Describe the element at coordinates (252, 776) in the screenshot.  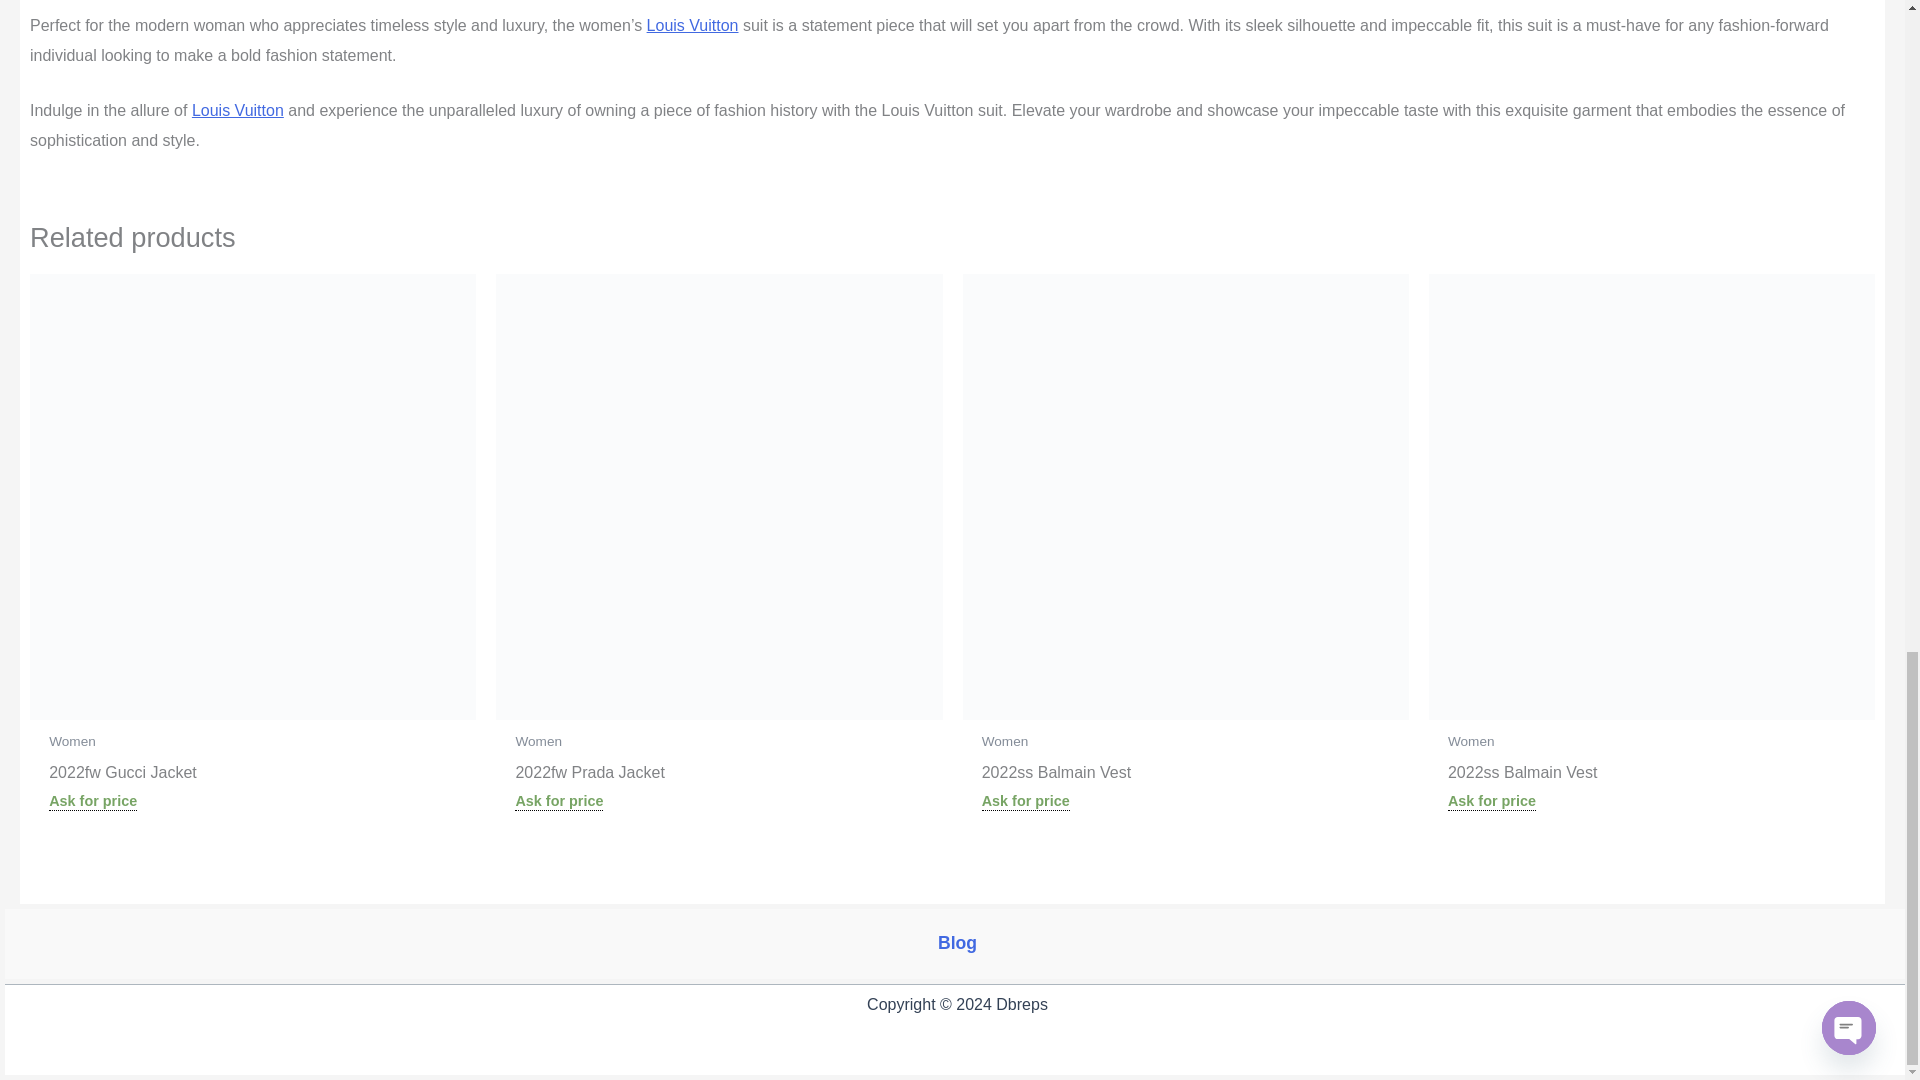
I see `2022fw Gucci Jacket` at that location.